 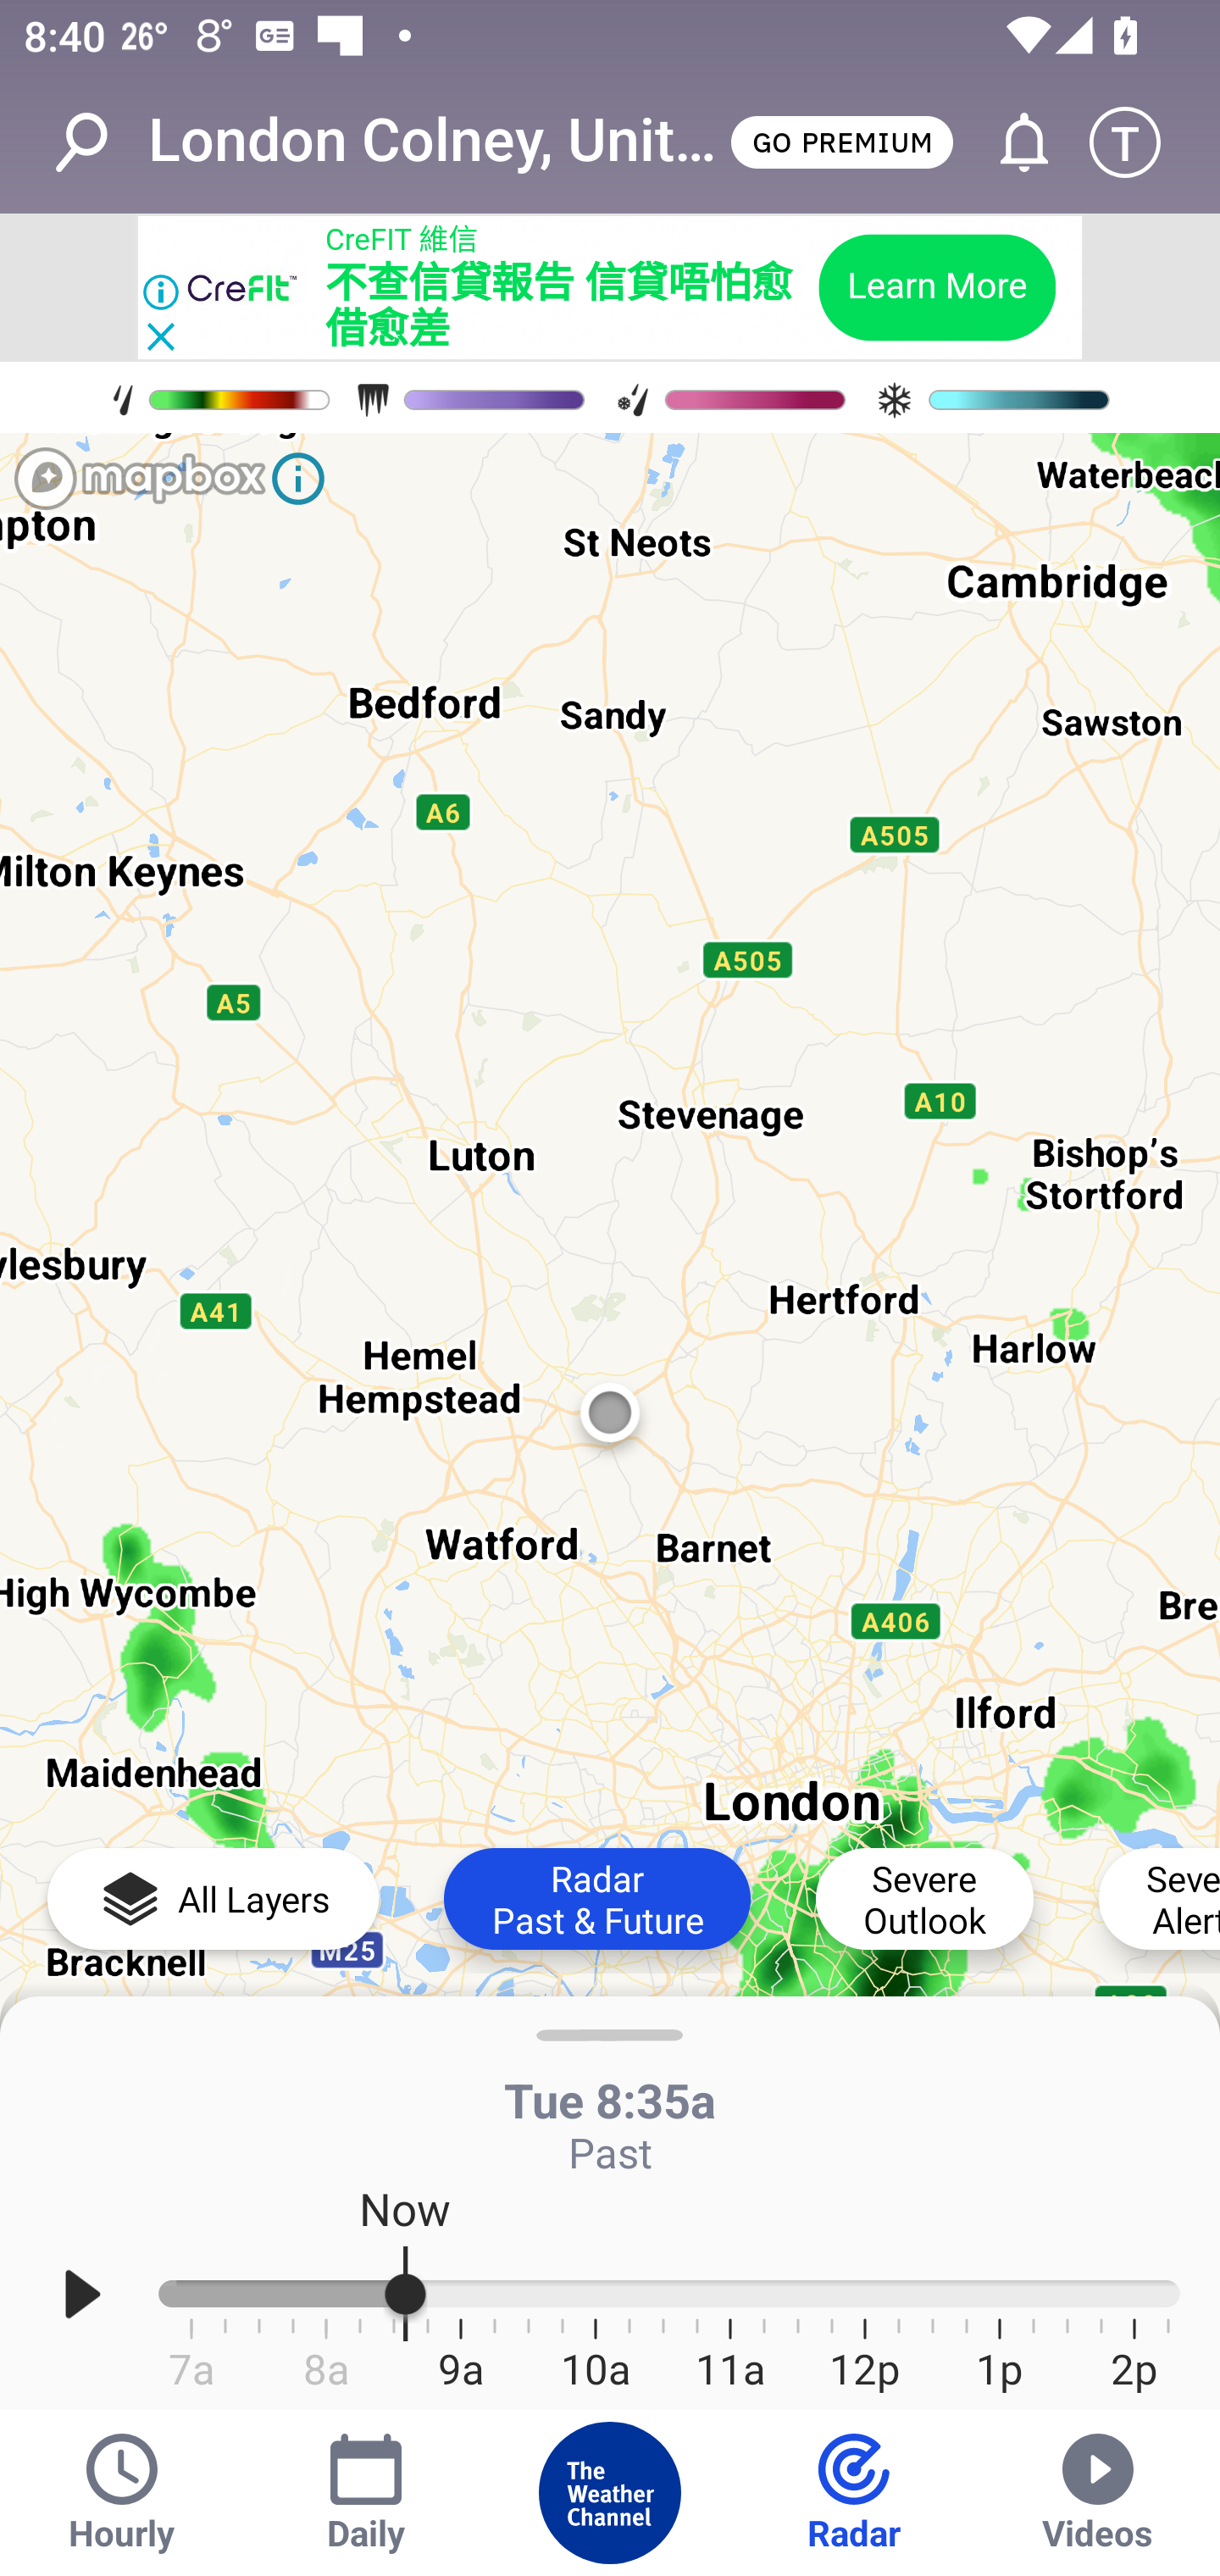 What do you see at coordinates (1140, 142) in the screenshot?
I see `Setting icon T` at bounding box center [1140, 142].